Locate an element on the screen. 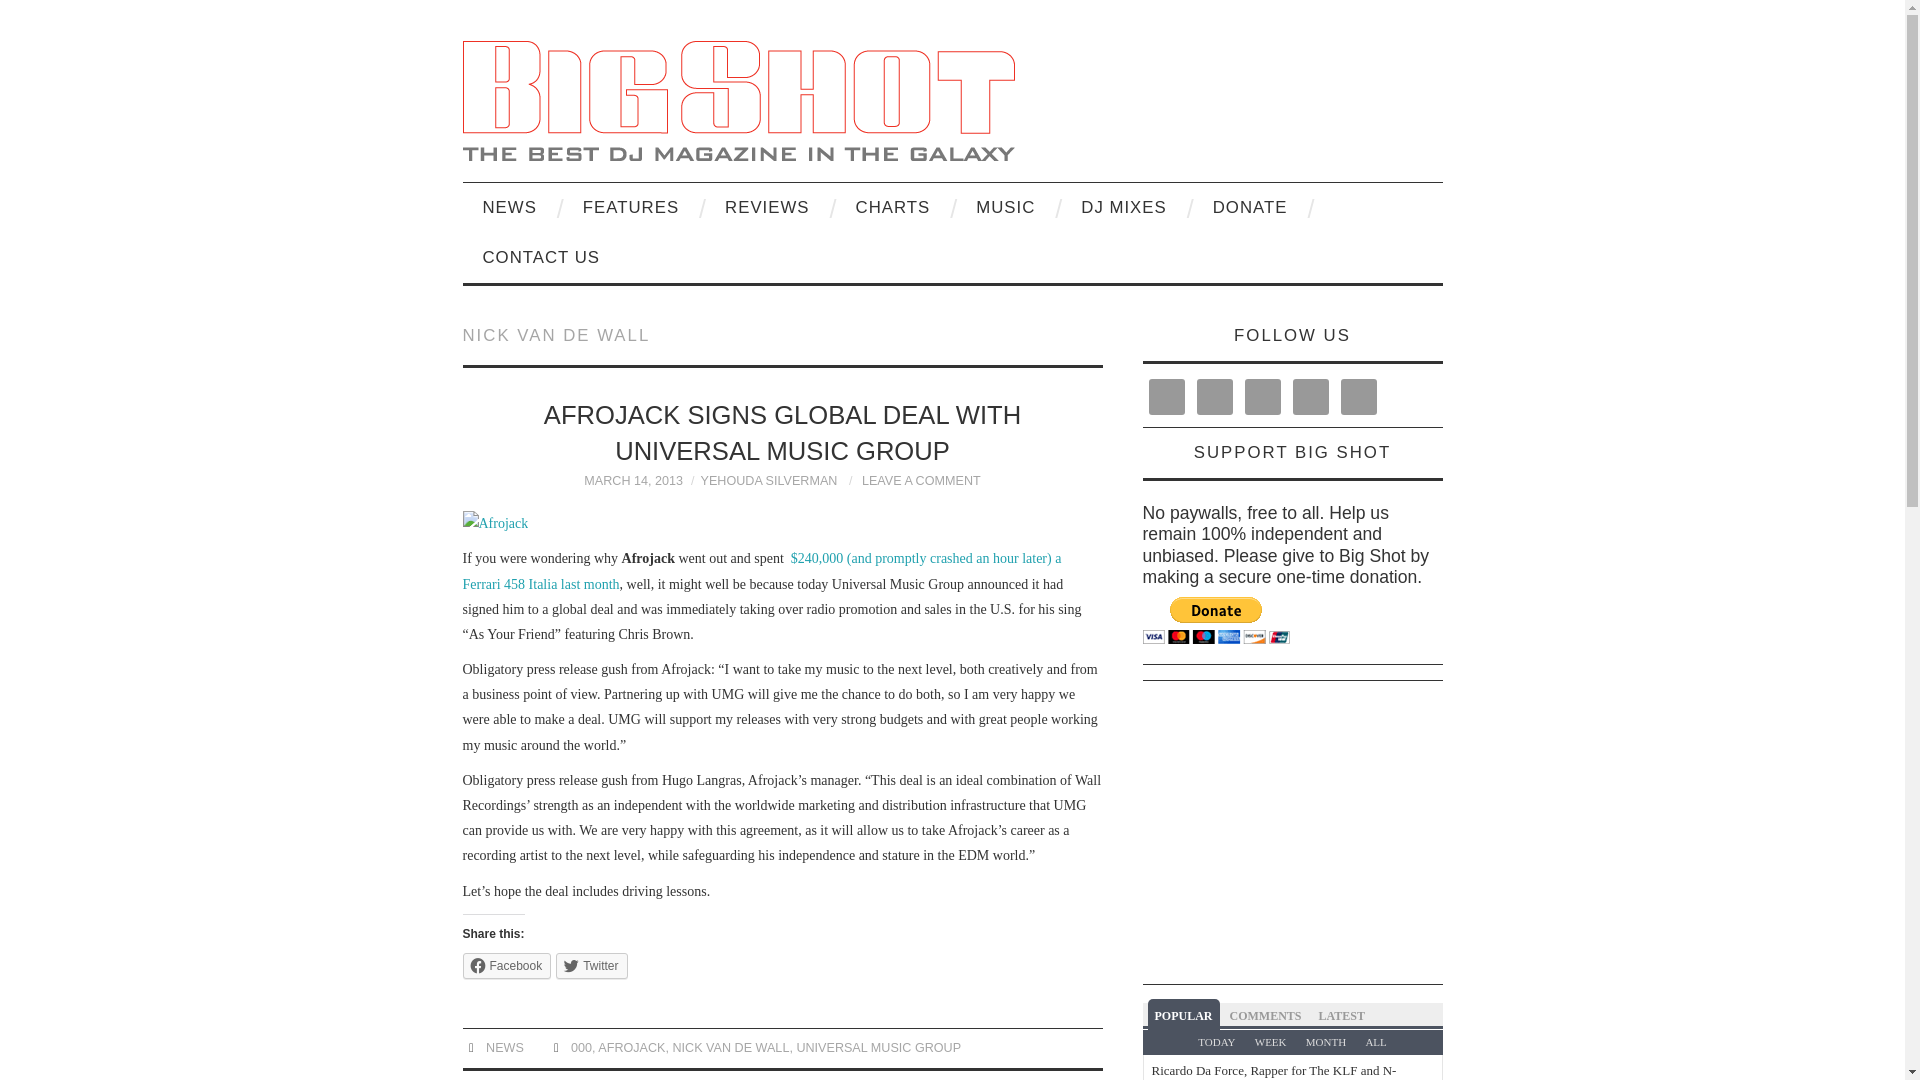 The width and height of the screenshot is (1920, 1080). CONTACT US is located at coordinates (541, 258).